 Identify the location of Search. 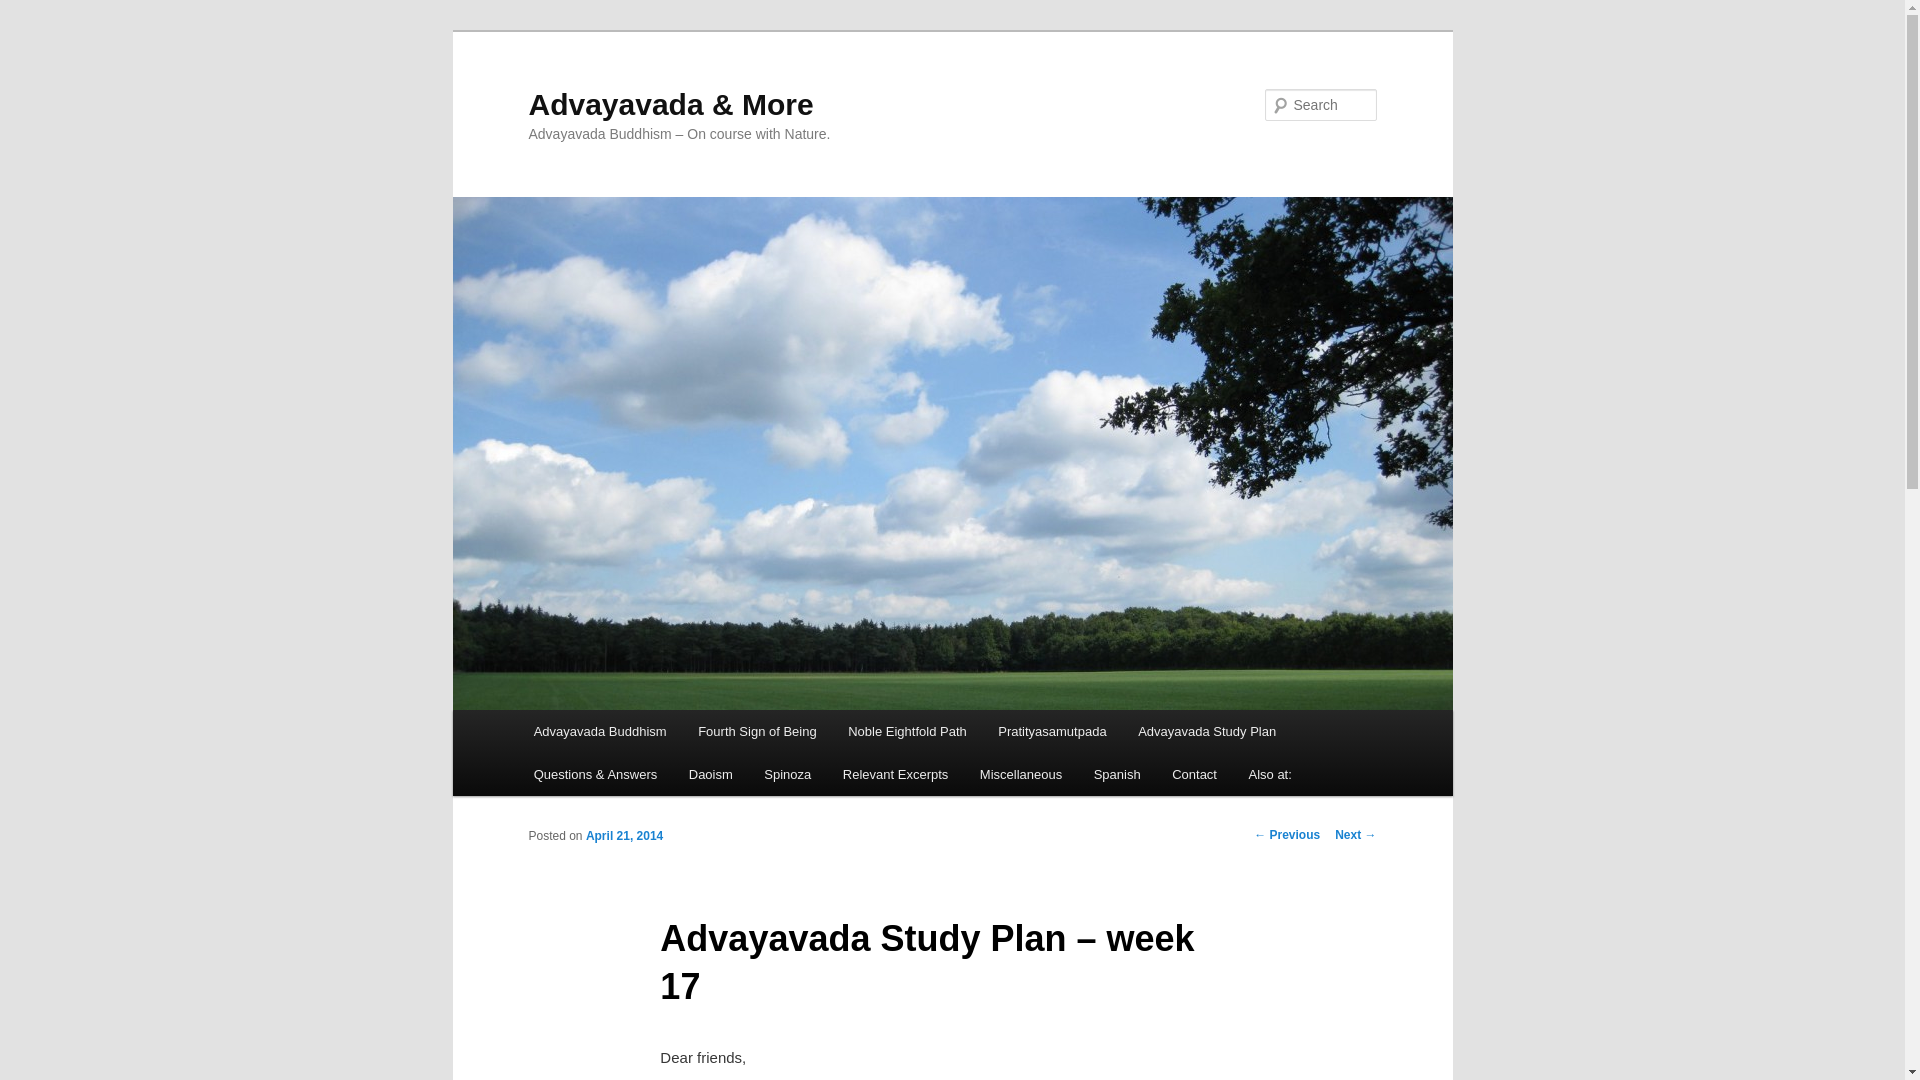
(32, 11).